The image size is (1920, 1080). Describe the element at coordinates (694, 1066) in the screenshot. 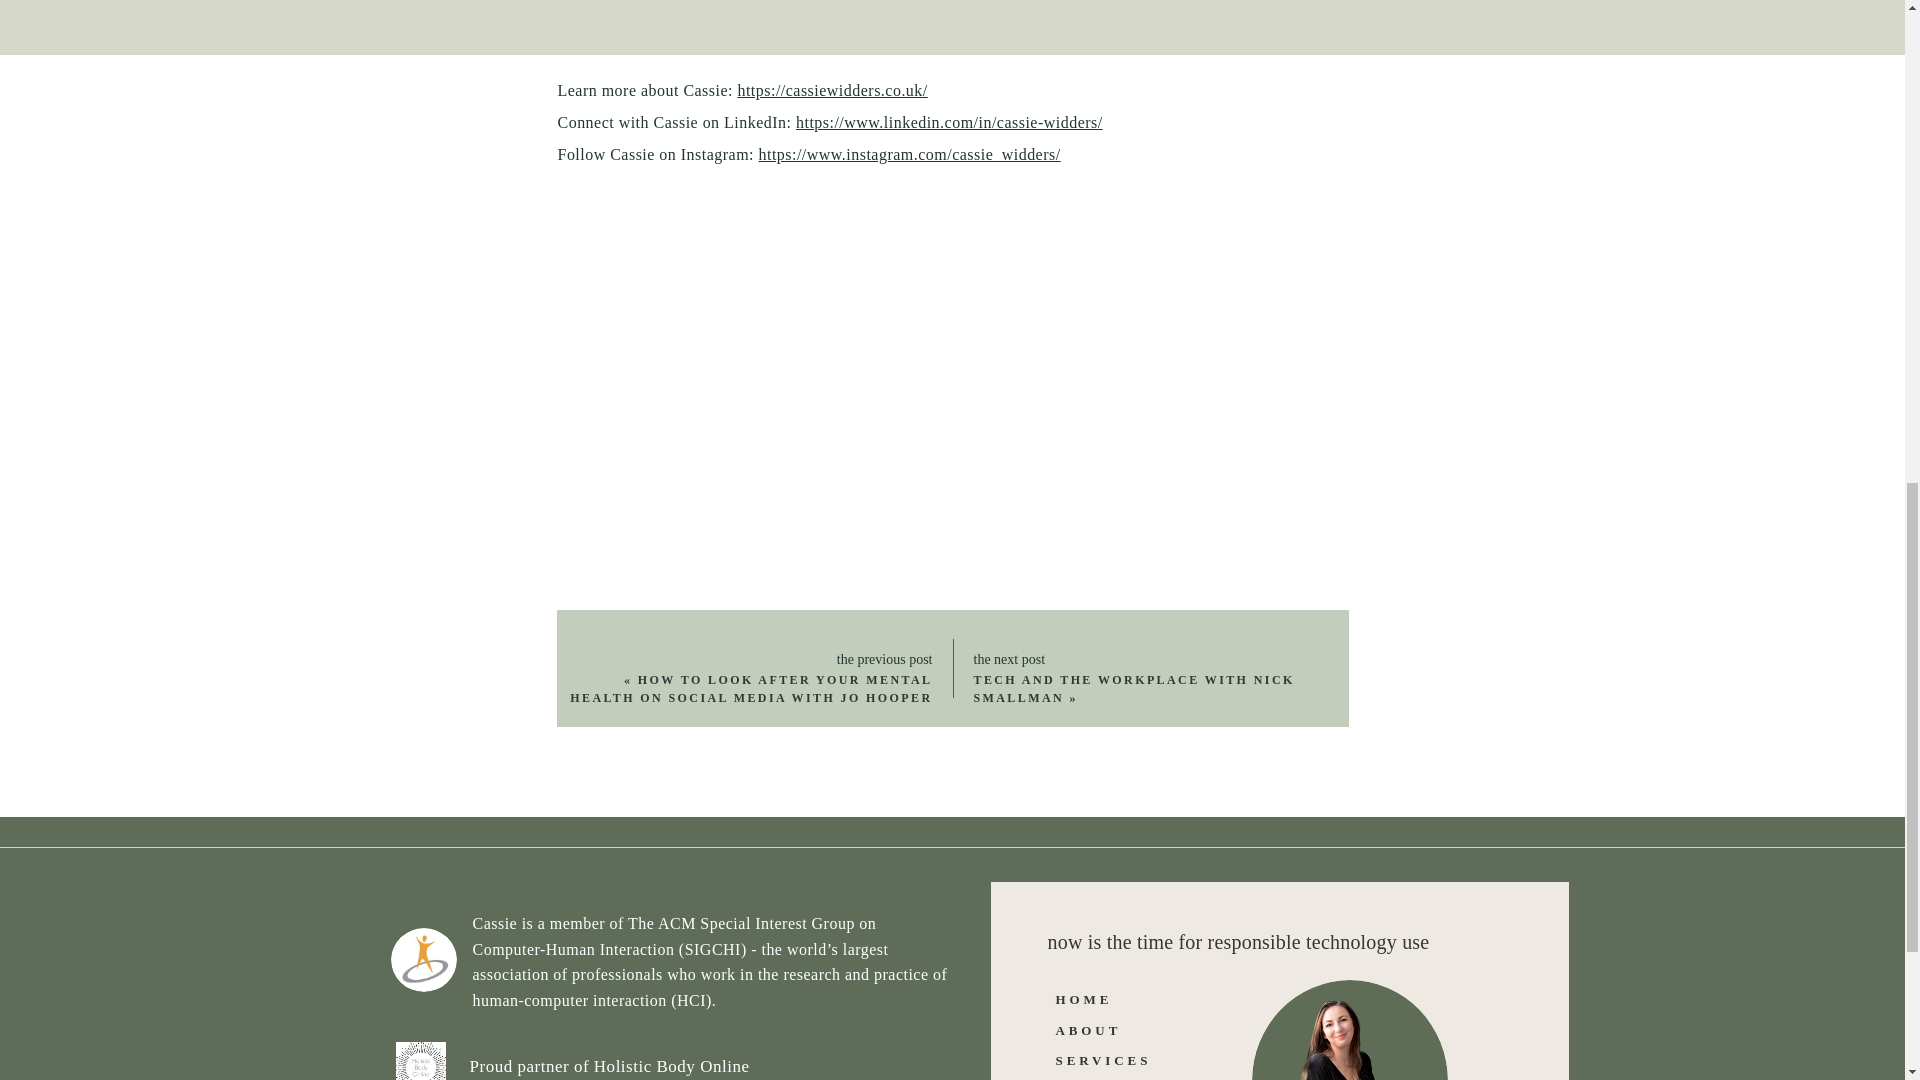

I see `Proud partner of Holistic Body Online` at that location.